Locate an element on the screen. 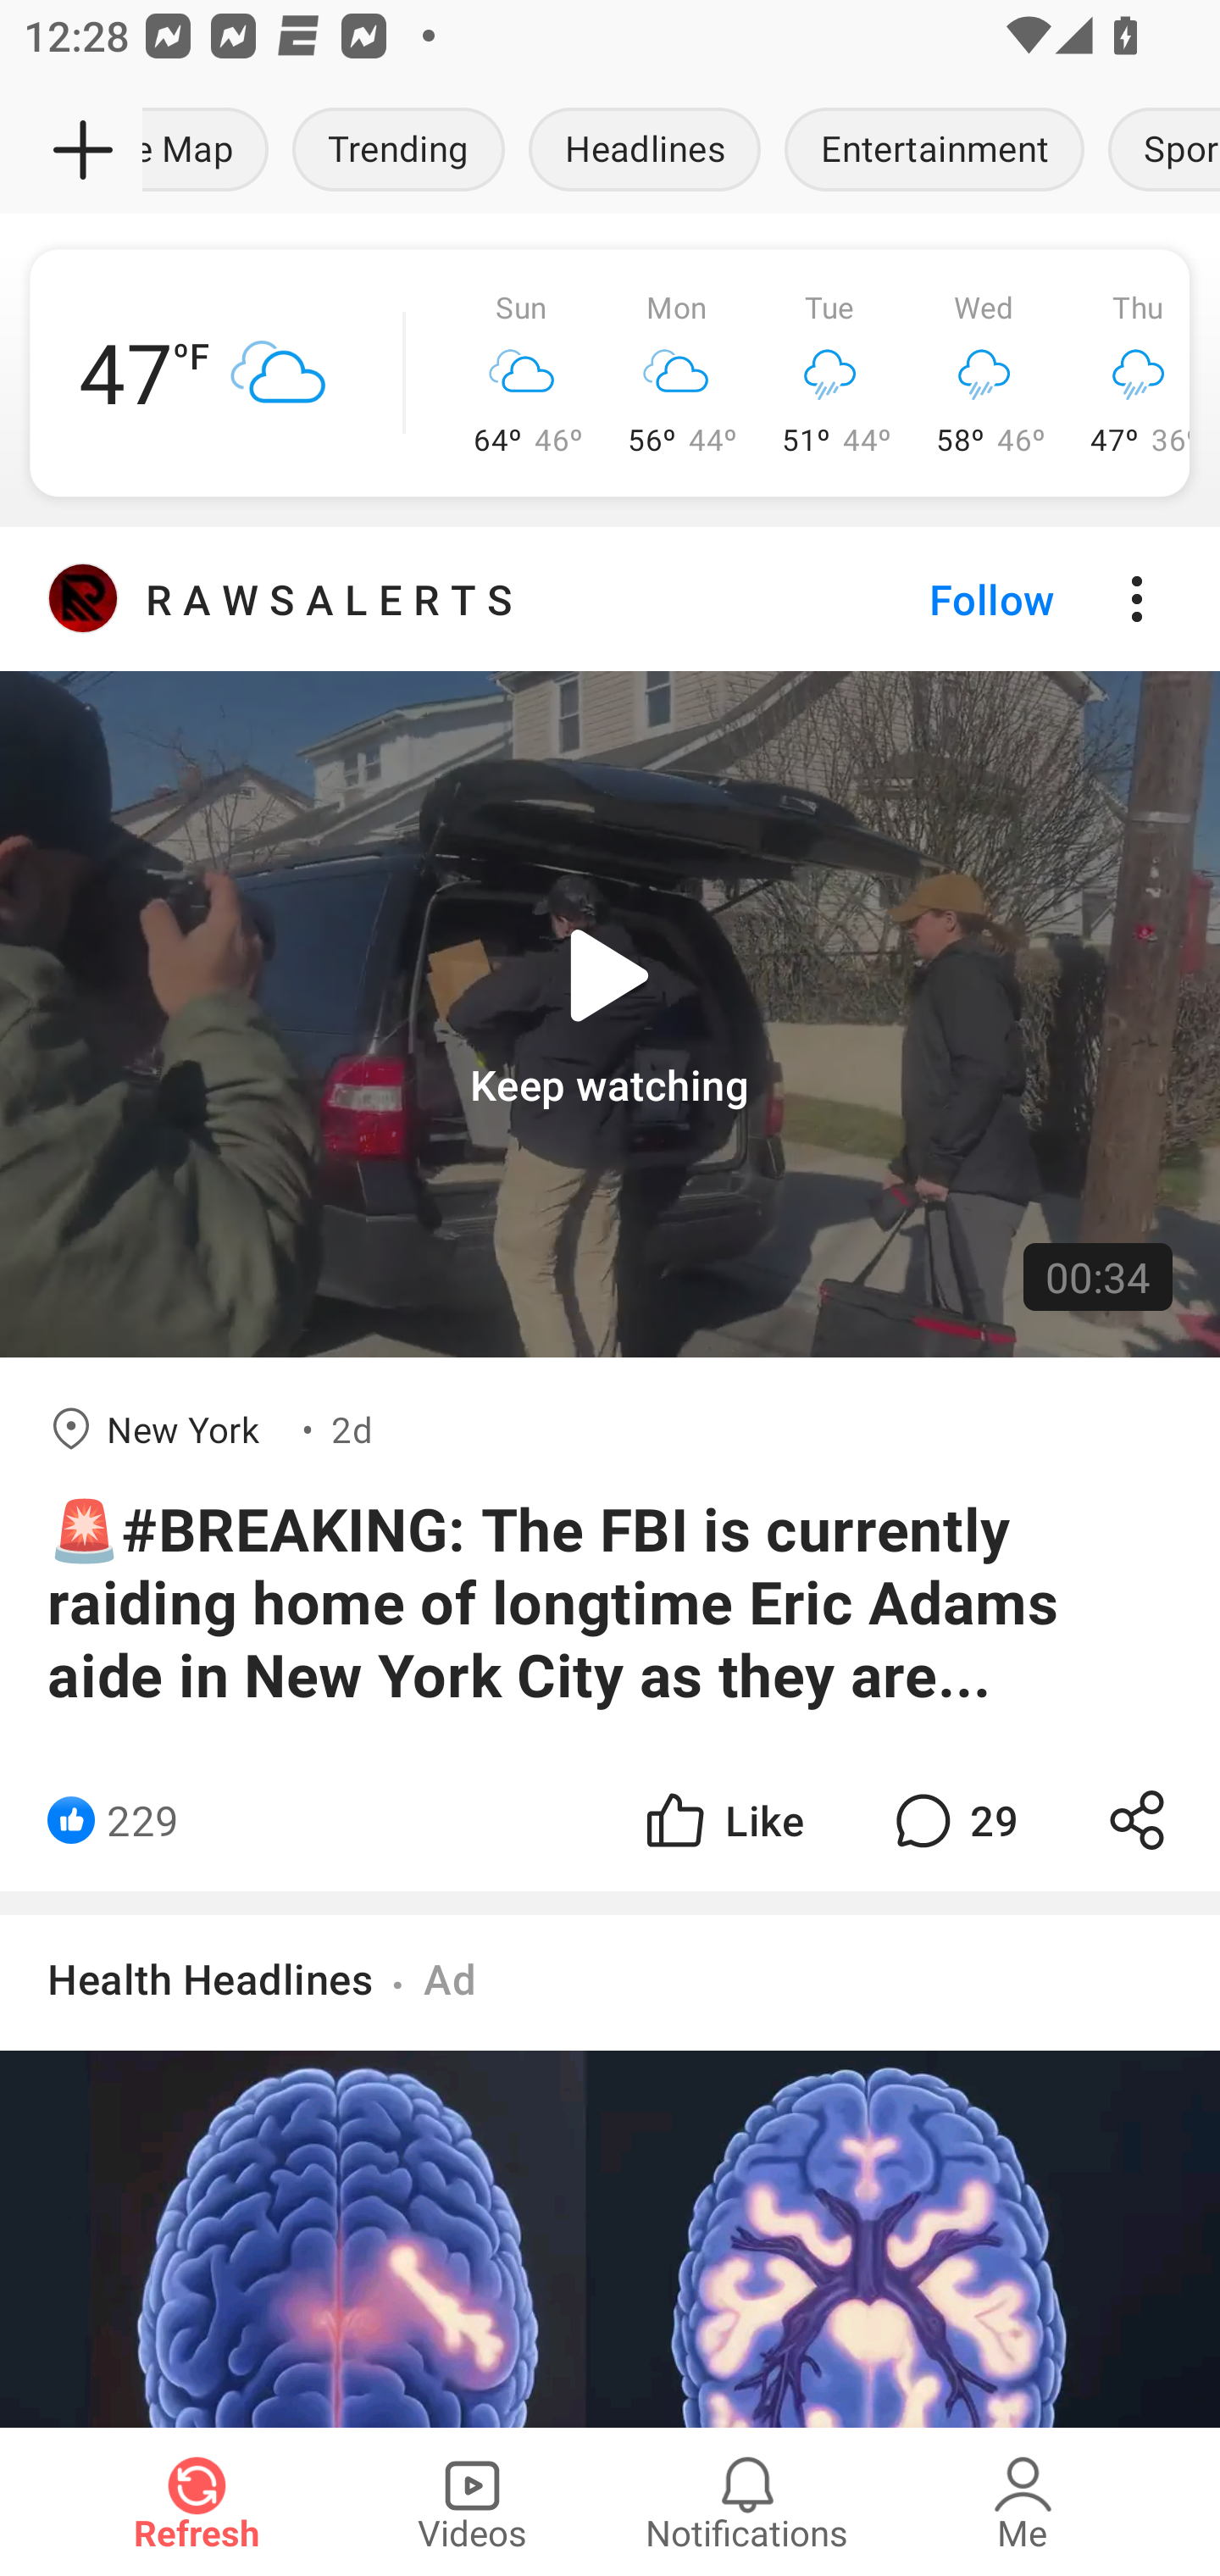 The width and height of the screenshot is (1220, 2576). Mon 56º 44º is located at coordinates (676, 373).